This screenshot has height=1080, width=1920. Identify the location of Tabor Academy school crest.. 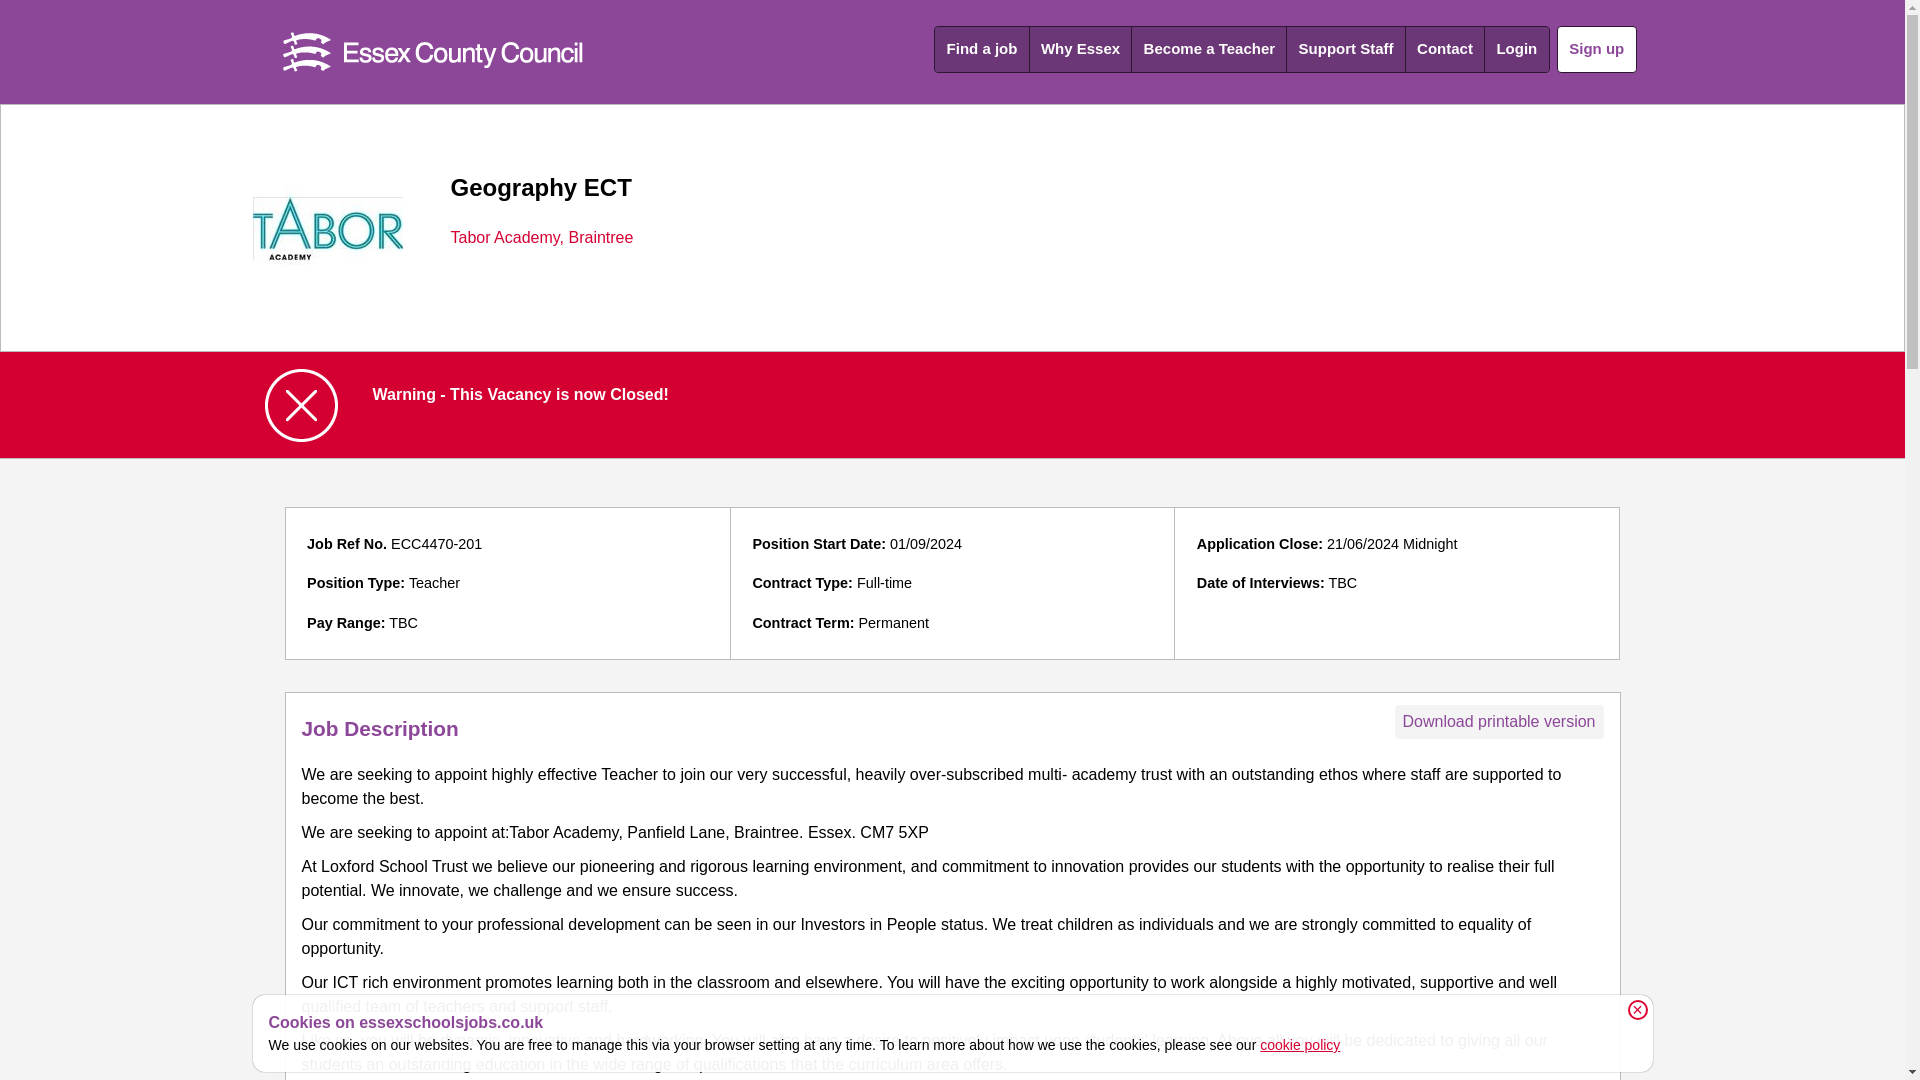
(326, 228).